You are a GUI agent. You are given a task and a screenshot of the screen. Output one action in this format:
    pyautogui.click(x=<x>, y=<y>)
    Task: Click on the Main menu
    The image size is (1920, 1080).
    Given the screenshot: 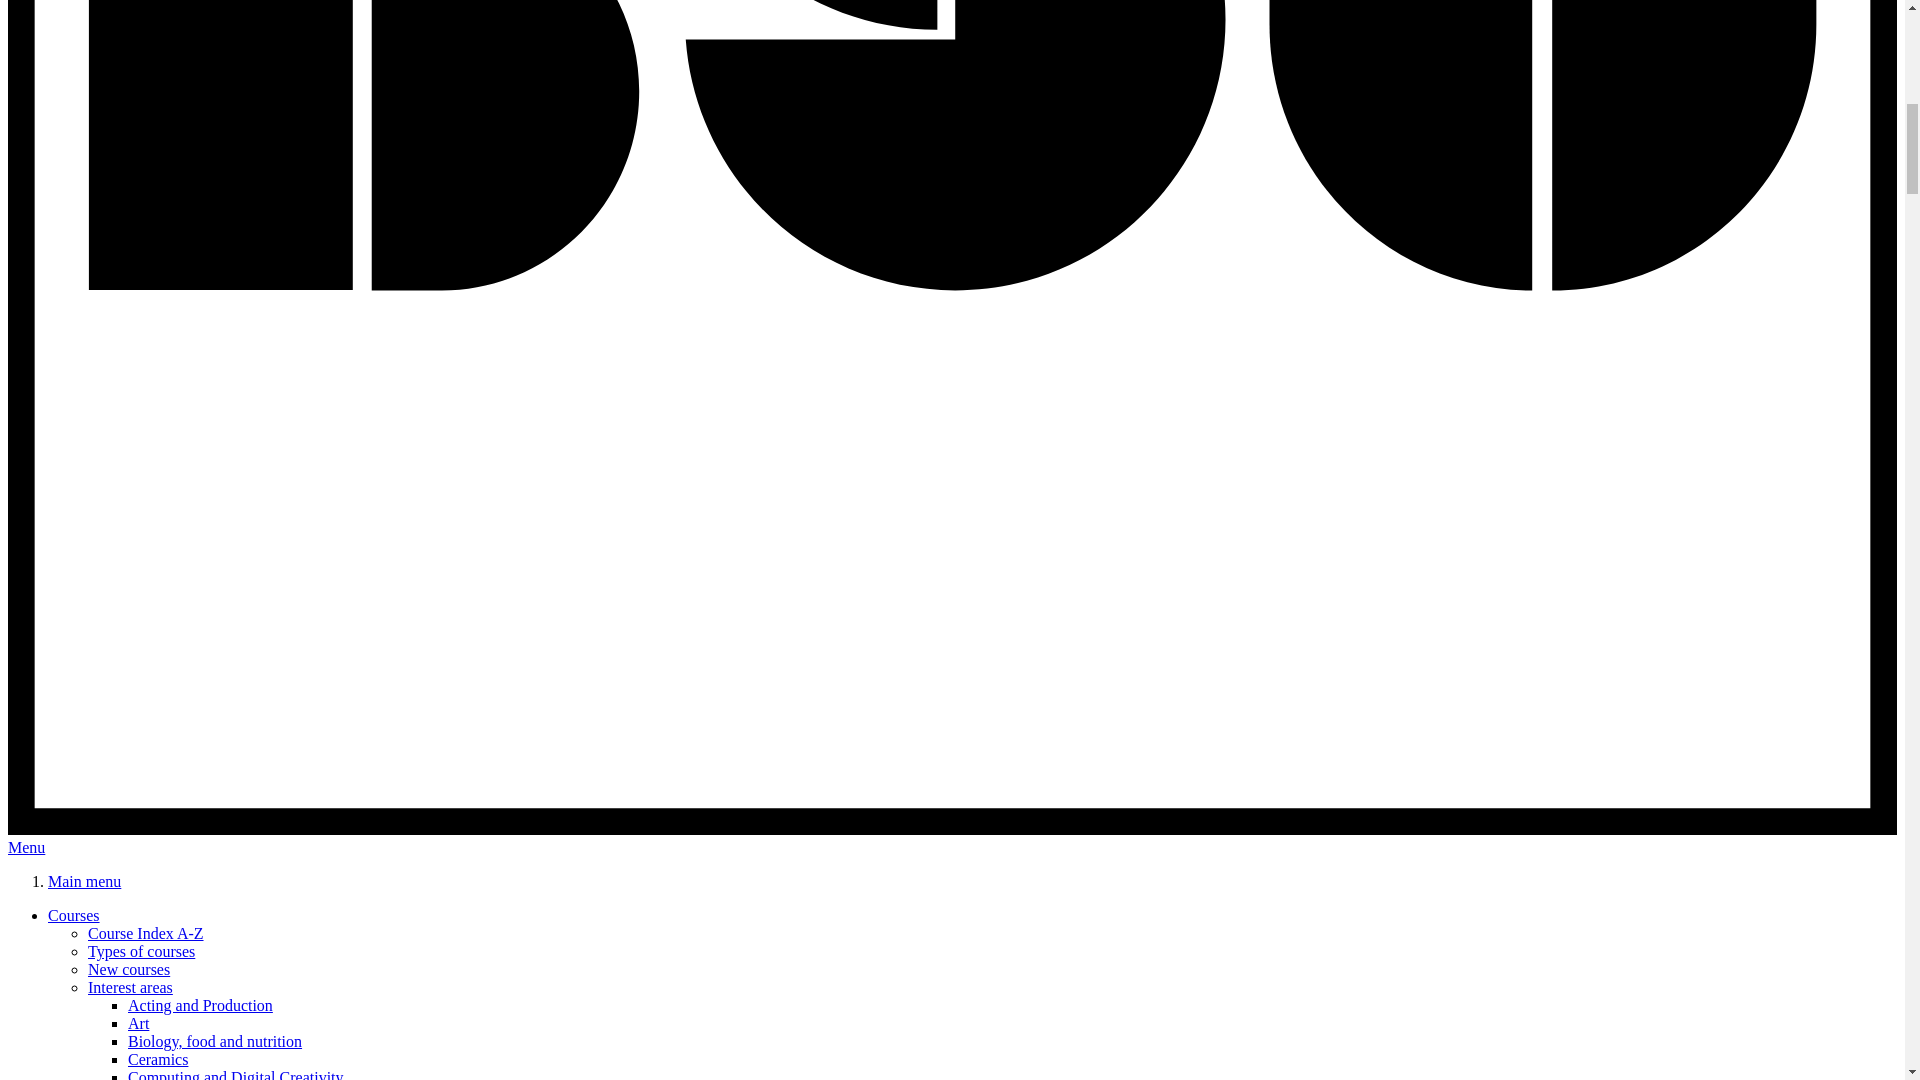 What is the action you would take?
    pyautogui.click(x=84, y=880)
    